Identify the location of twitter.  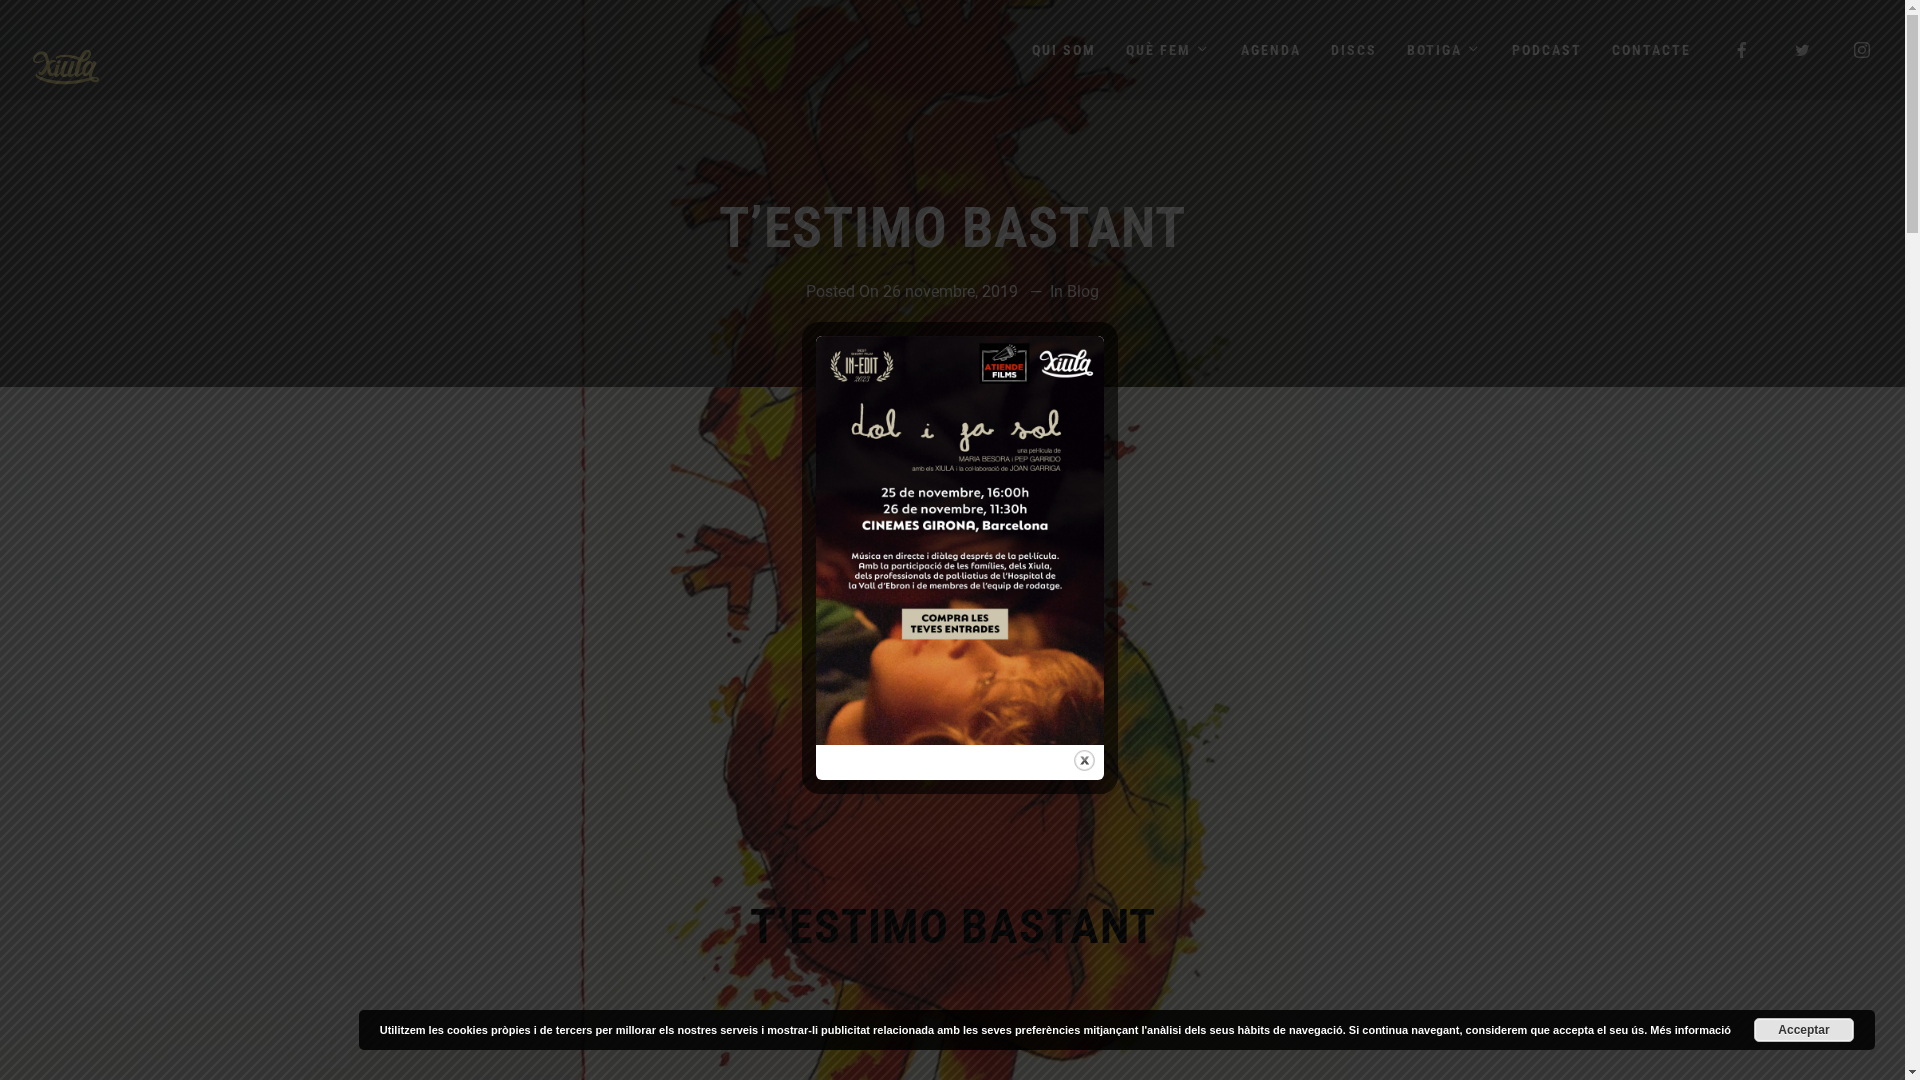
(1803, 50).